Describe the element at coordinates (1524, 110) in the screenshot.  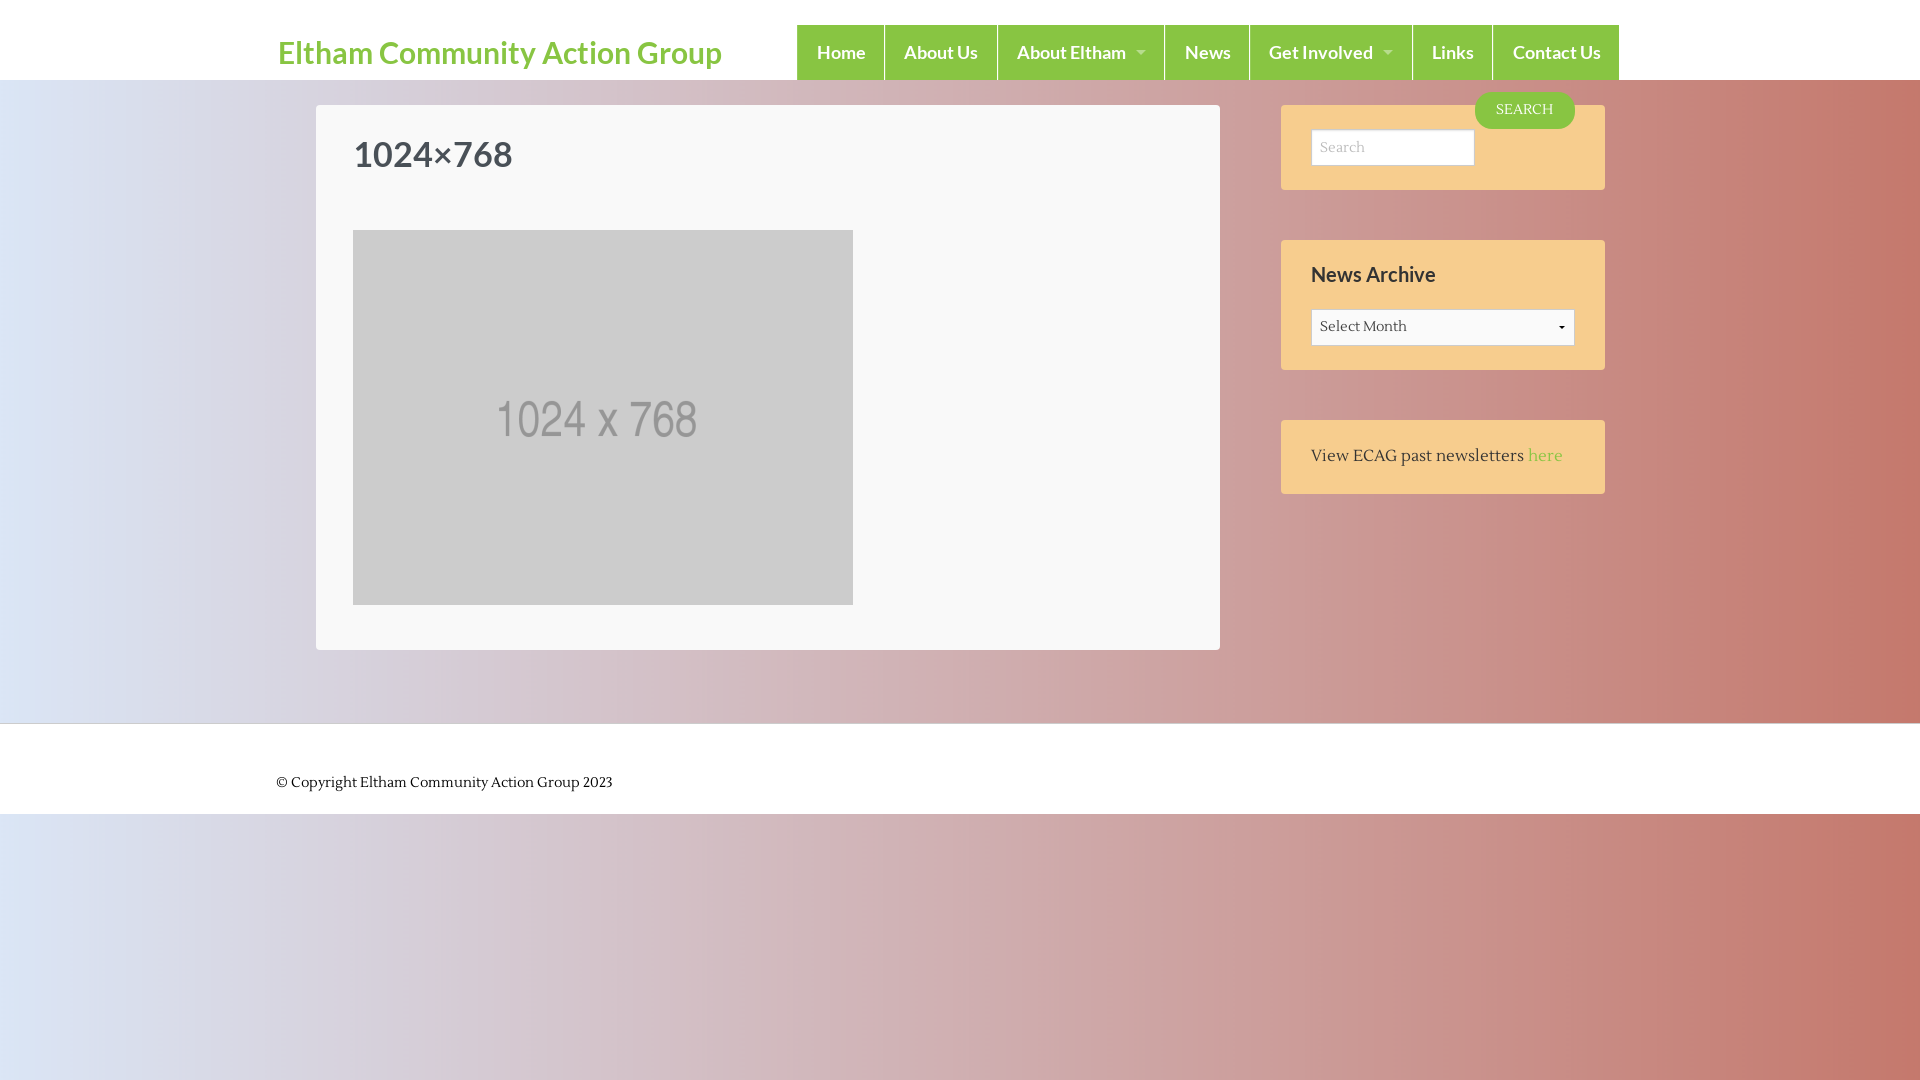
I see `Search` at that location.